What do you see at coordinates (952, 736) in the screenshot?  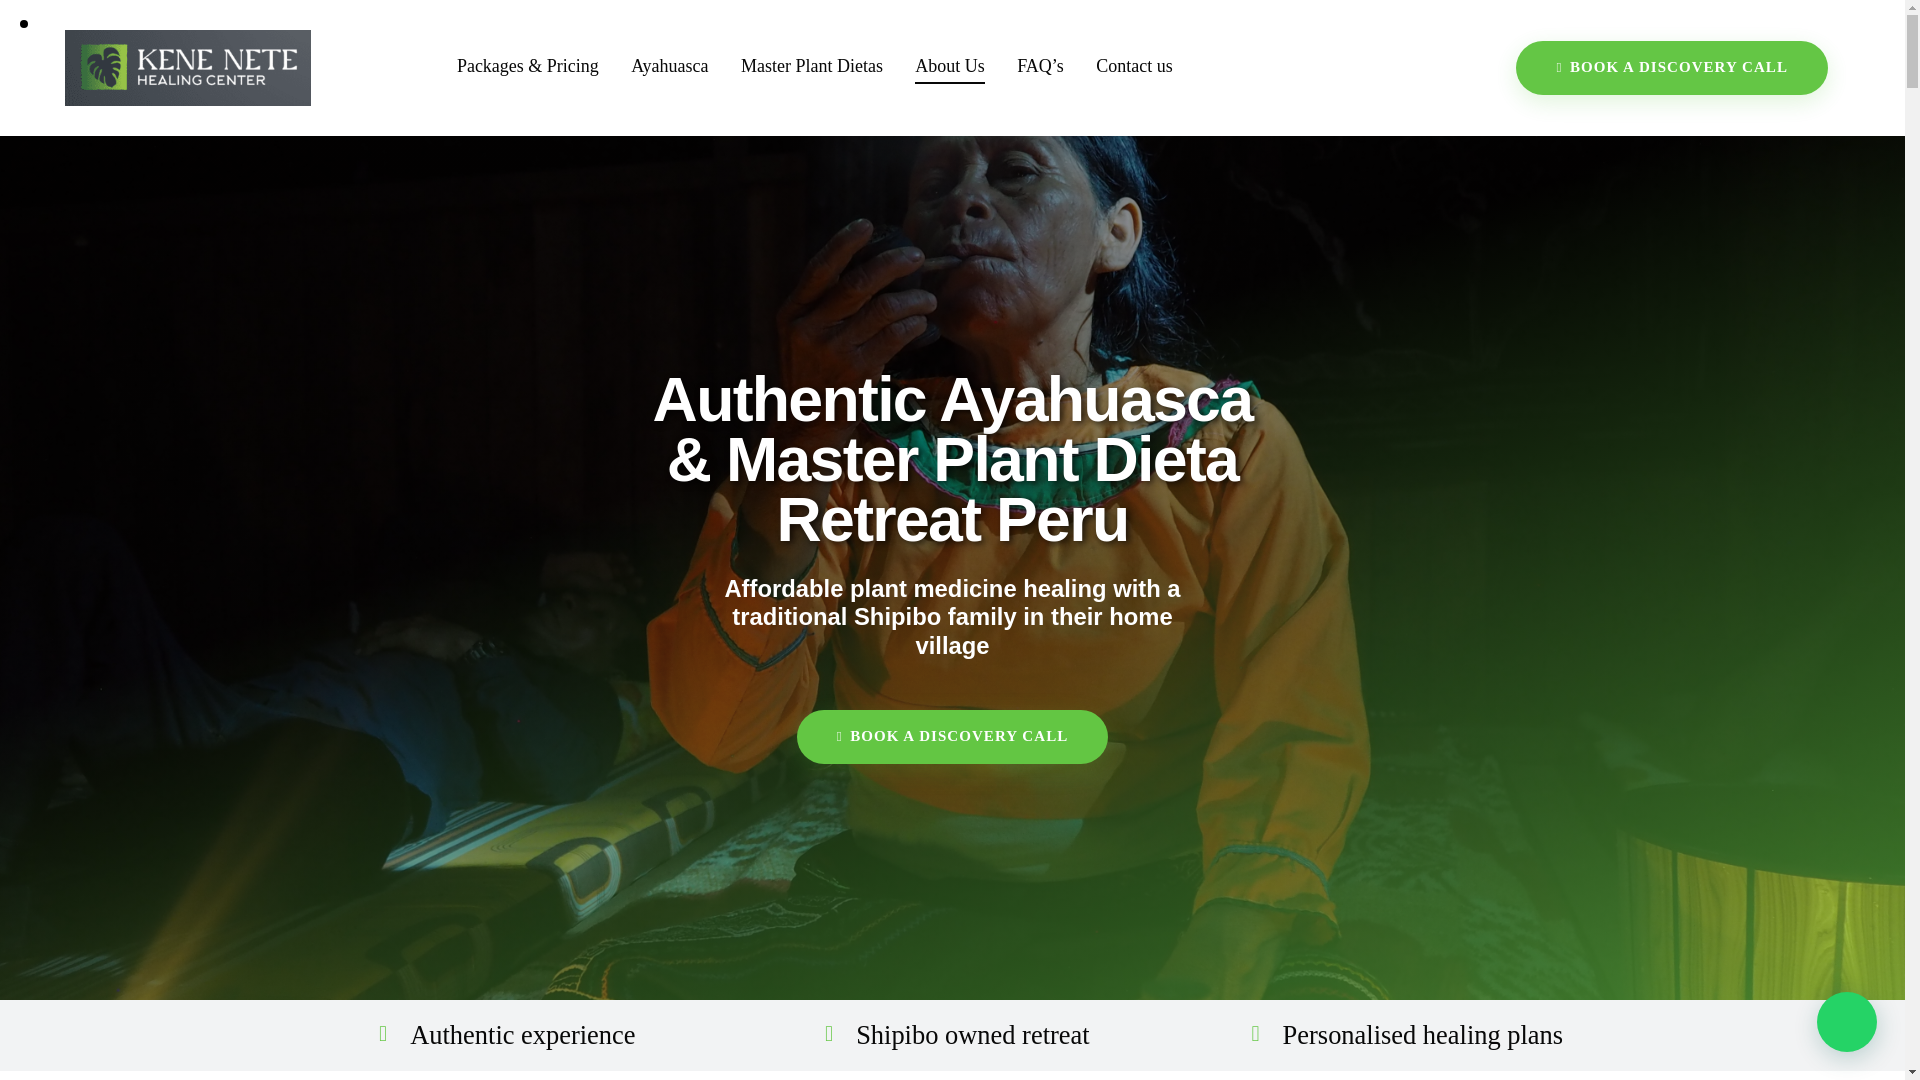 I see `BOOK A DISCOVERY CALL` at bounding box center [952, 736].